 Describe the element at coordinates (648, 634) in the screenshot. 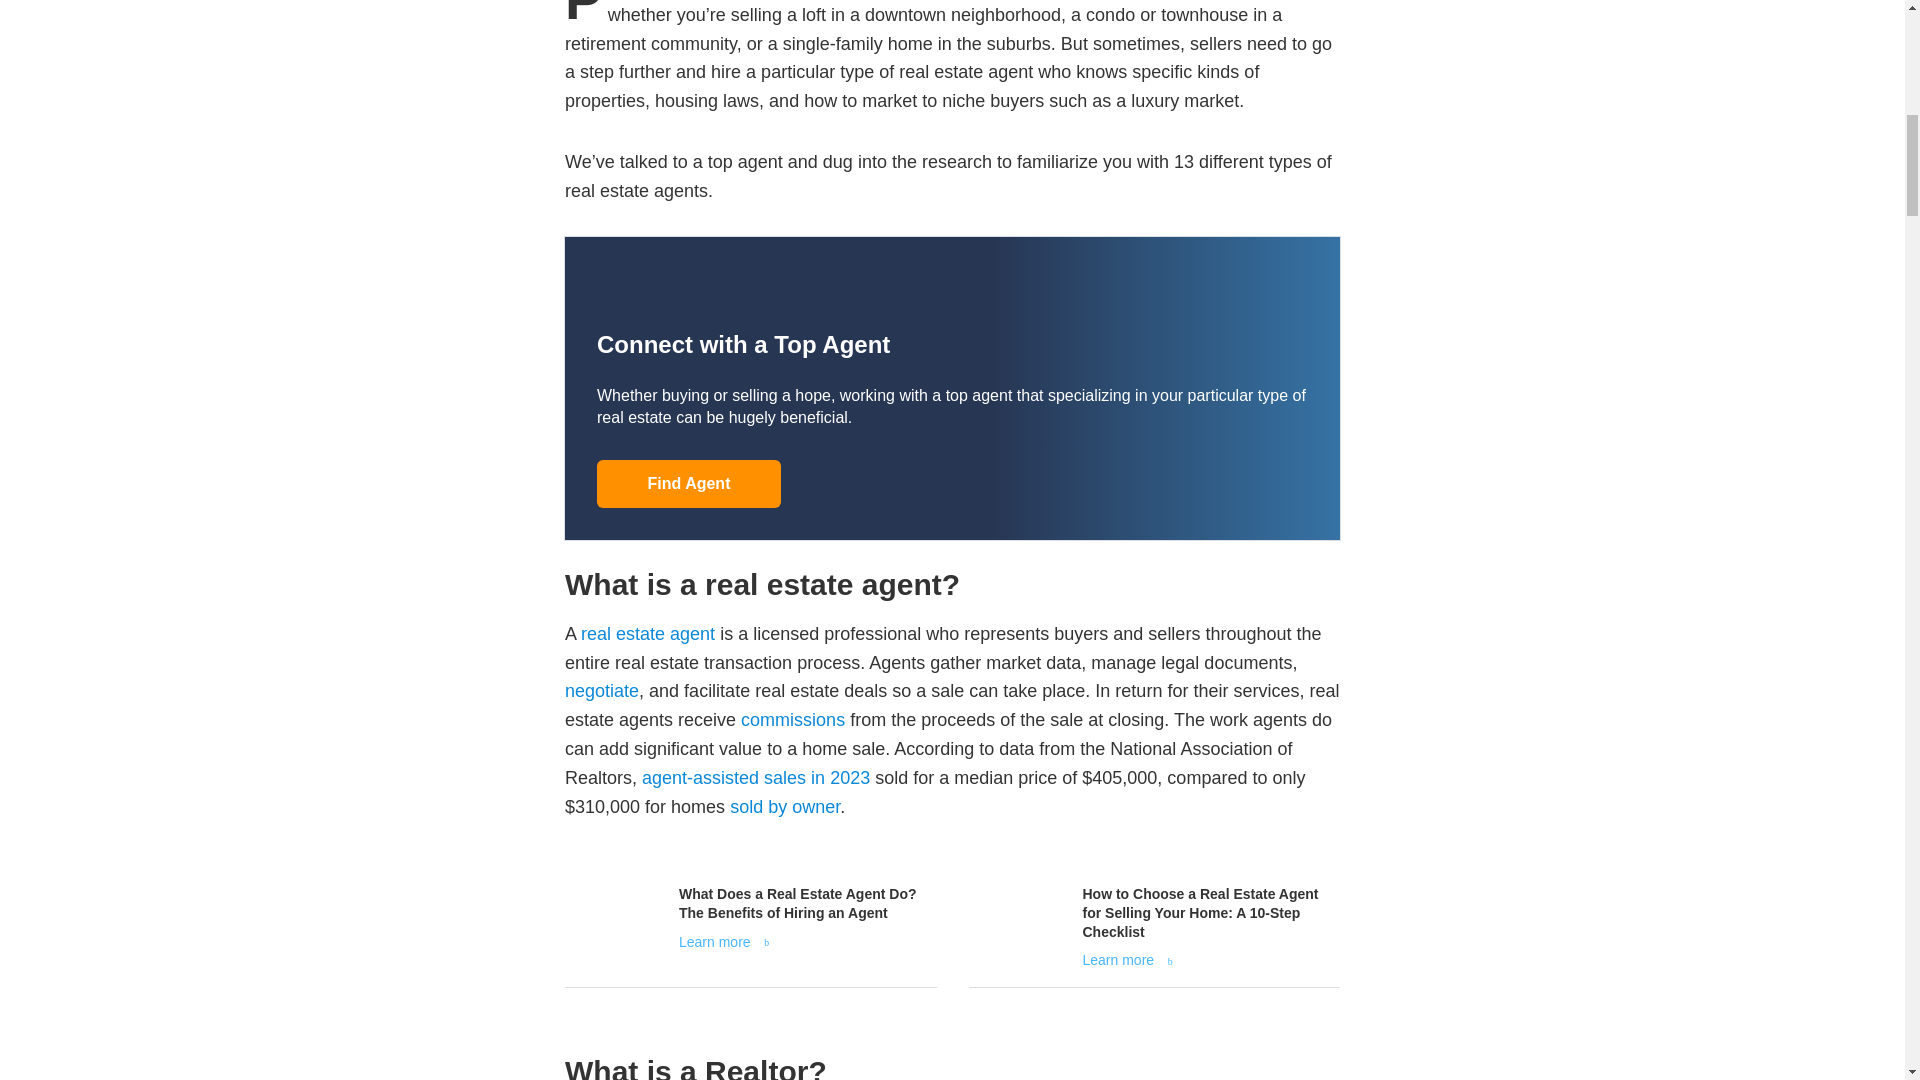

I see `real estate agent` at that location.